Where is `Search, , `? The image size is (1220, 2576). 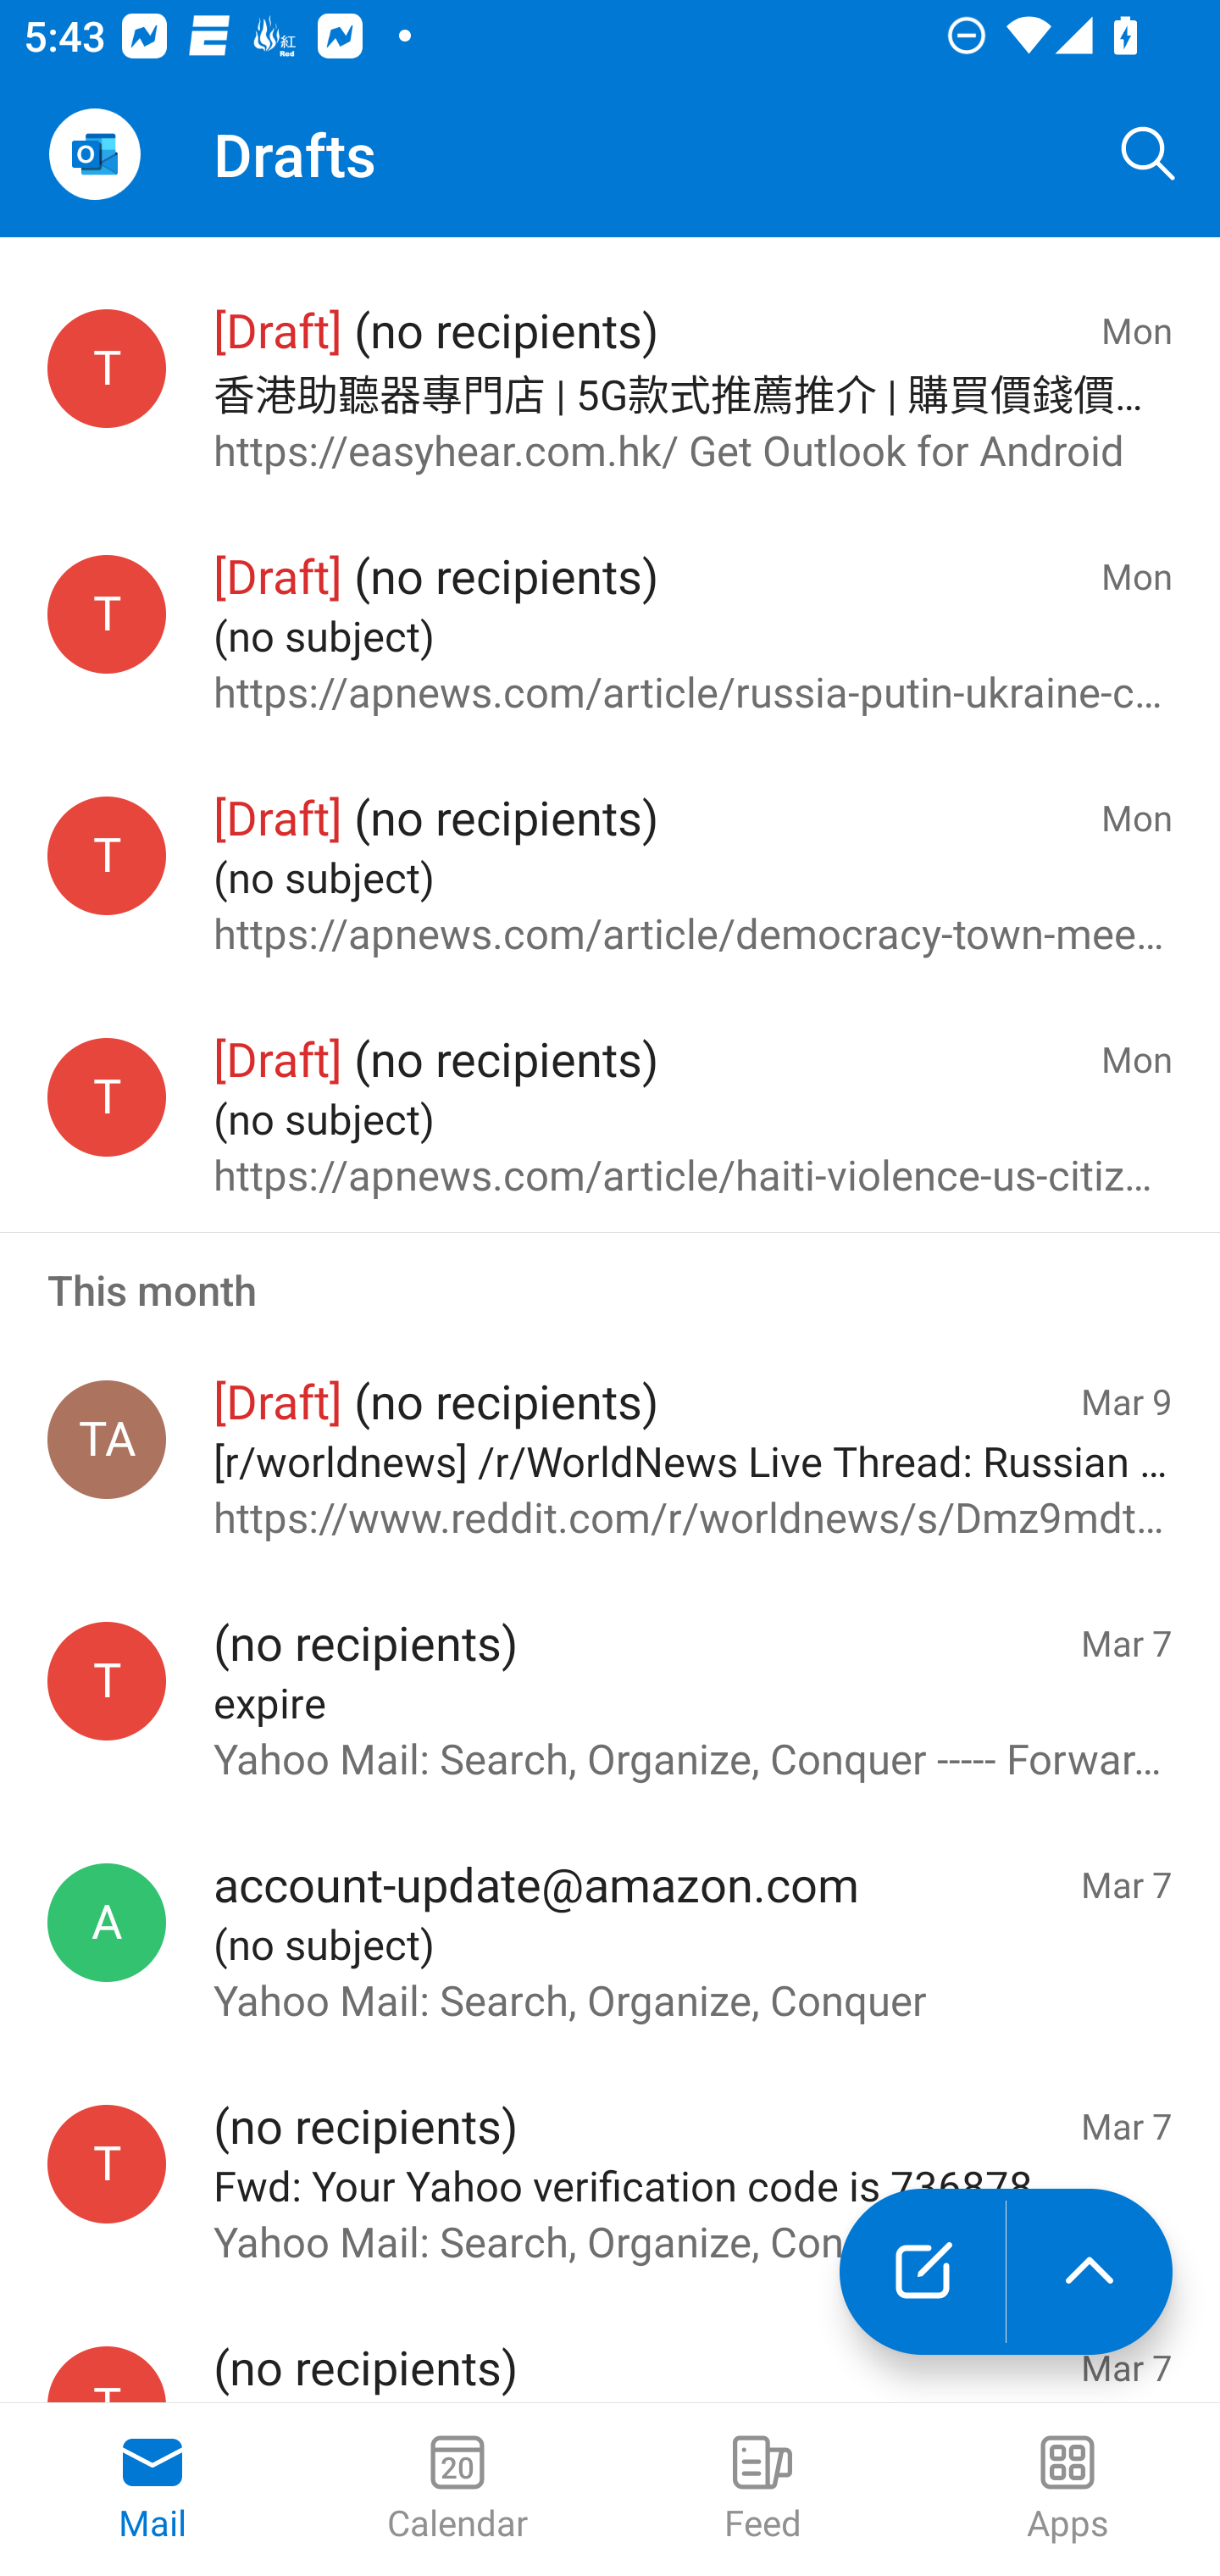 Search, ,  is located at coordinates (1149, 154).